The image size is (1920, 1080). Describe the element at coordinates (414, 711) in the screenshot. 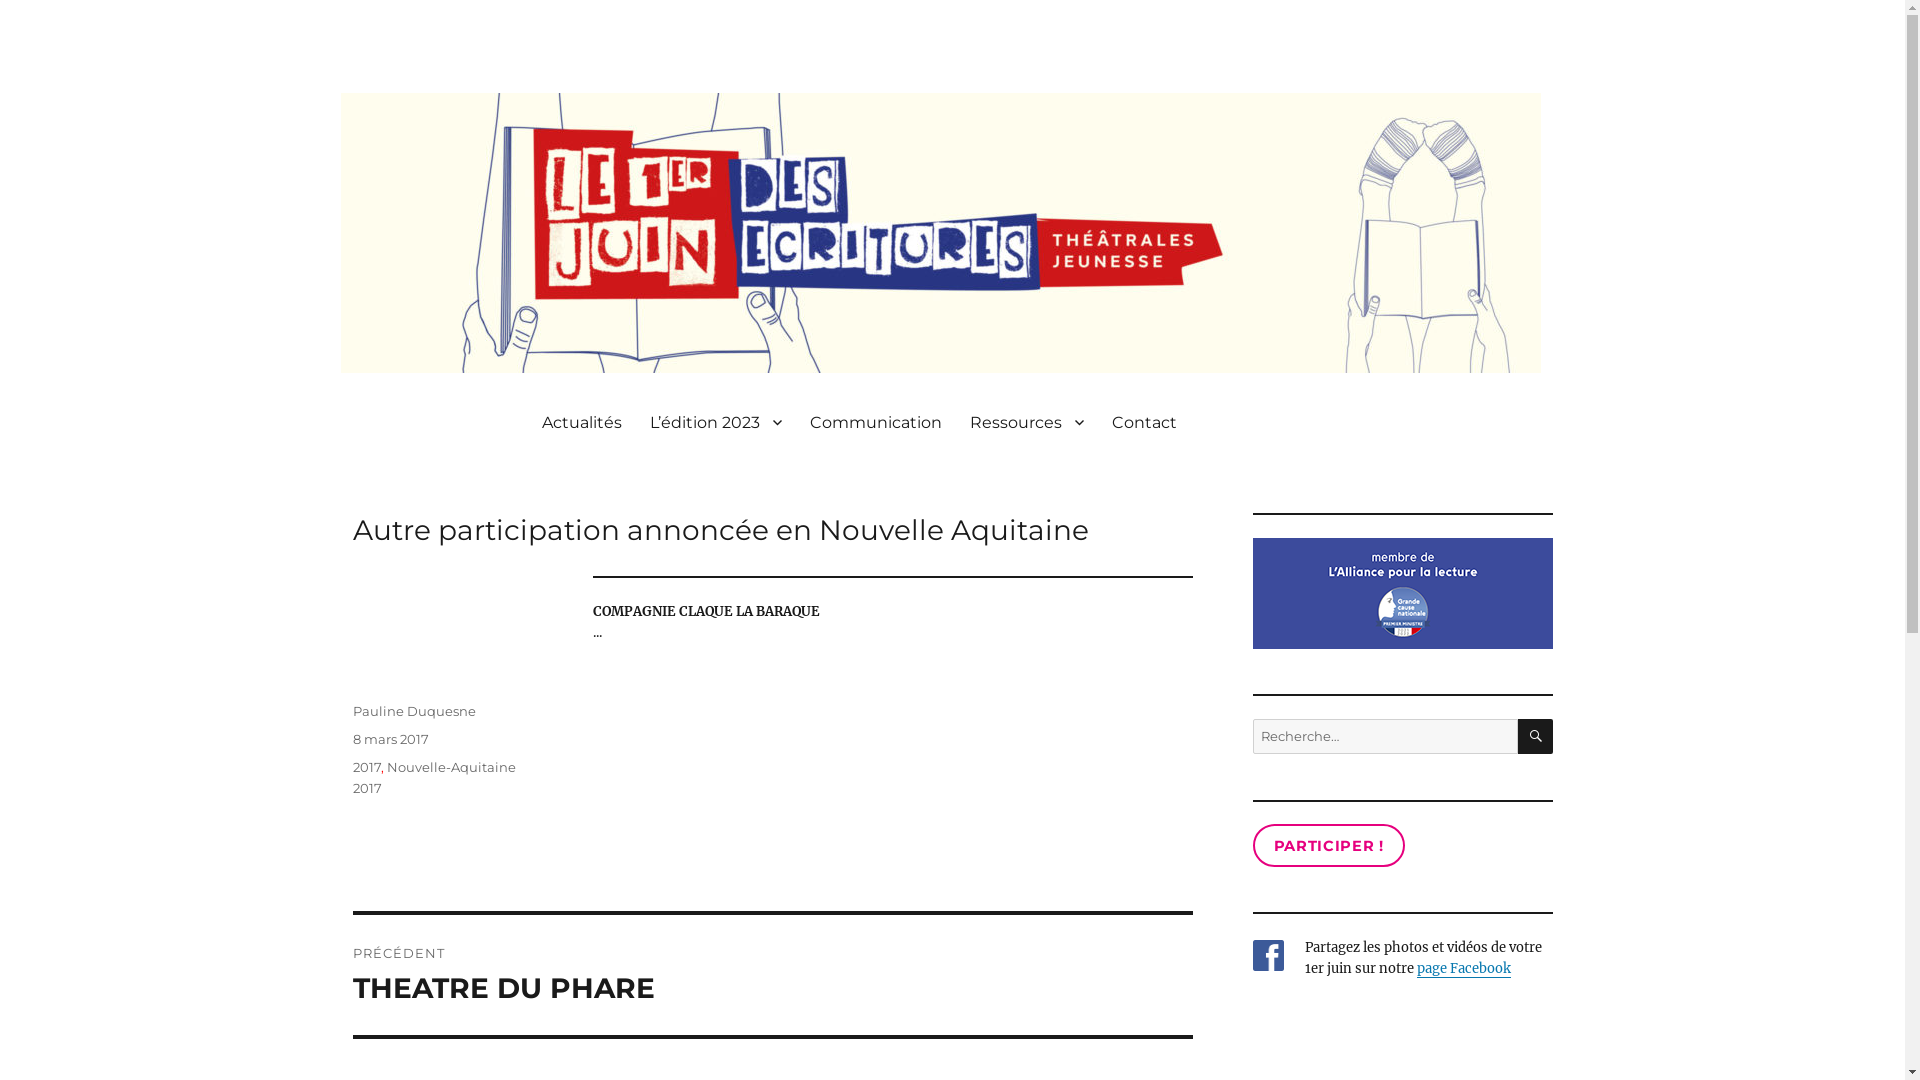

I see `Pauline Duquesne` at that location.